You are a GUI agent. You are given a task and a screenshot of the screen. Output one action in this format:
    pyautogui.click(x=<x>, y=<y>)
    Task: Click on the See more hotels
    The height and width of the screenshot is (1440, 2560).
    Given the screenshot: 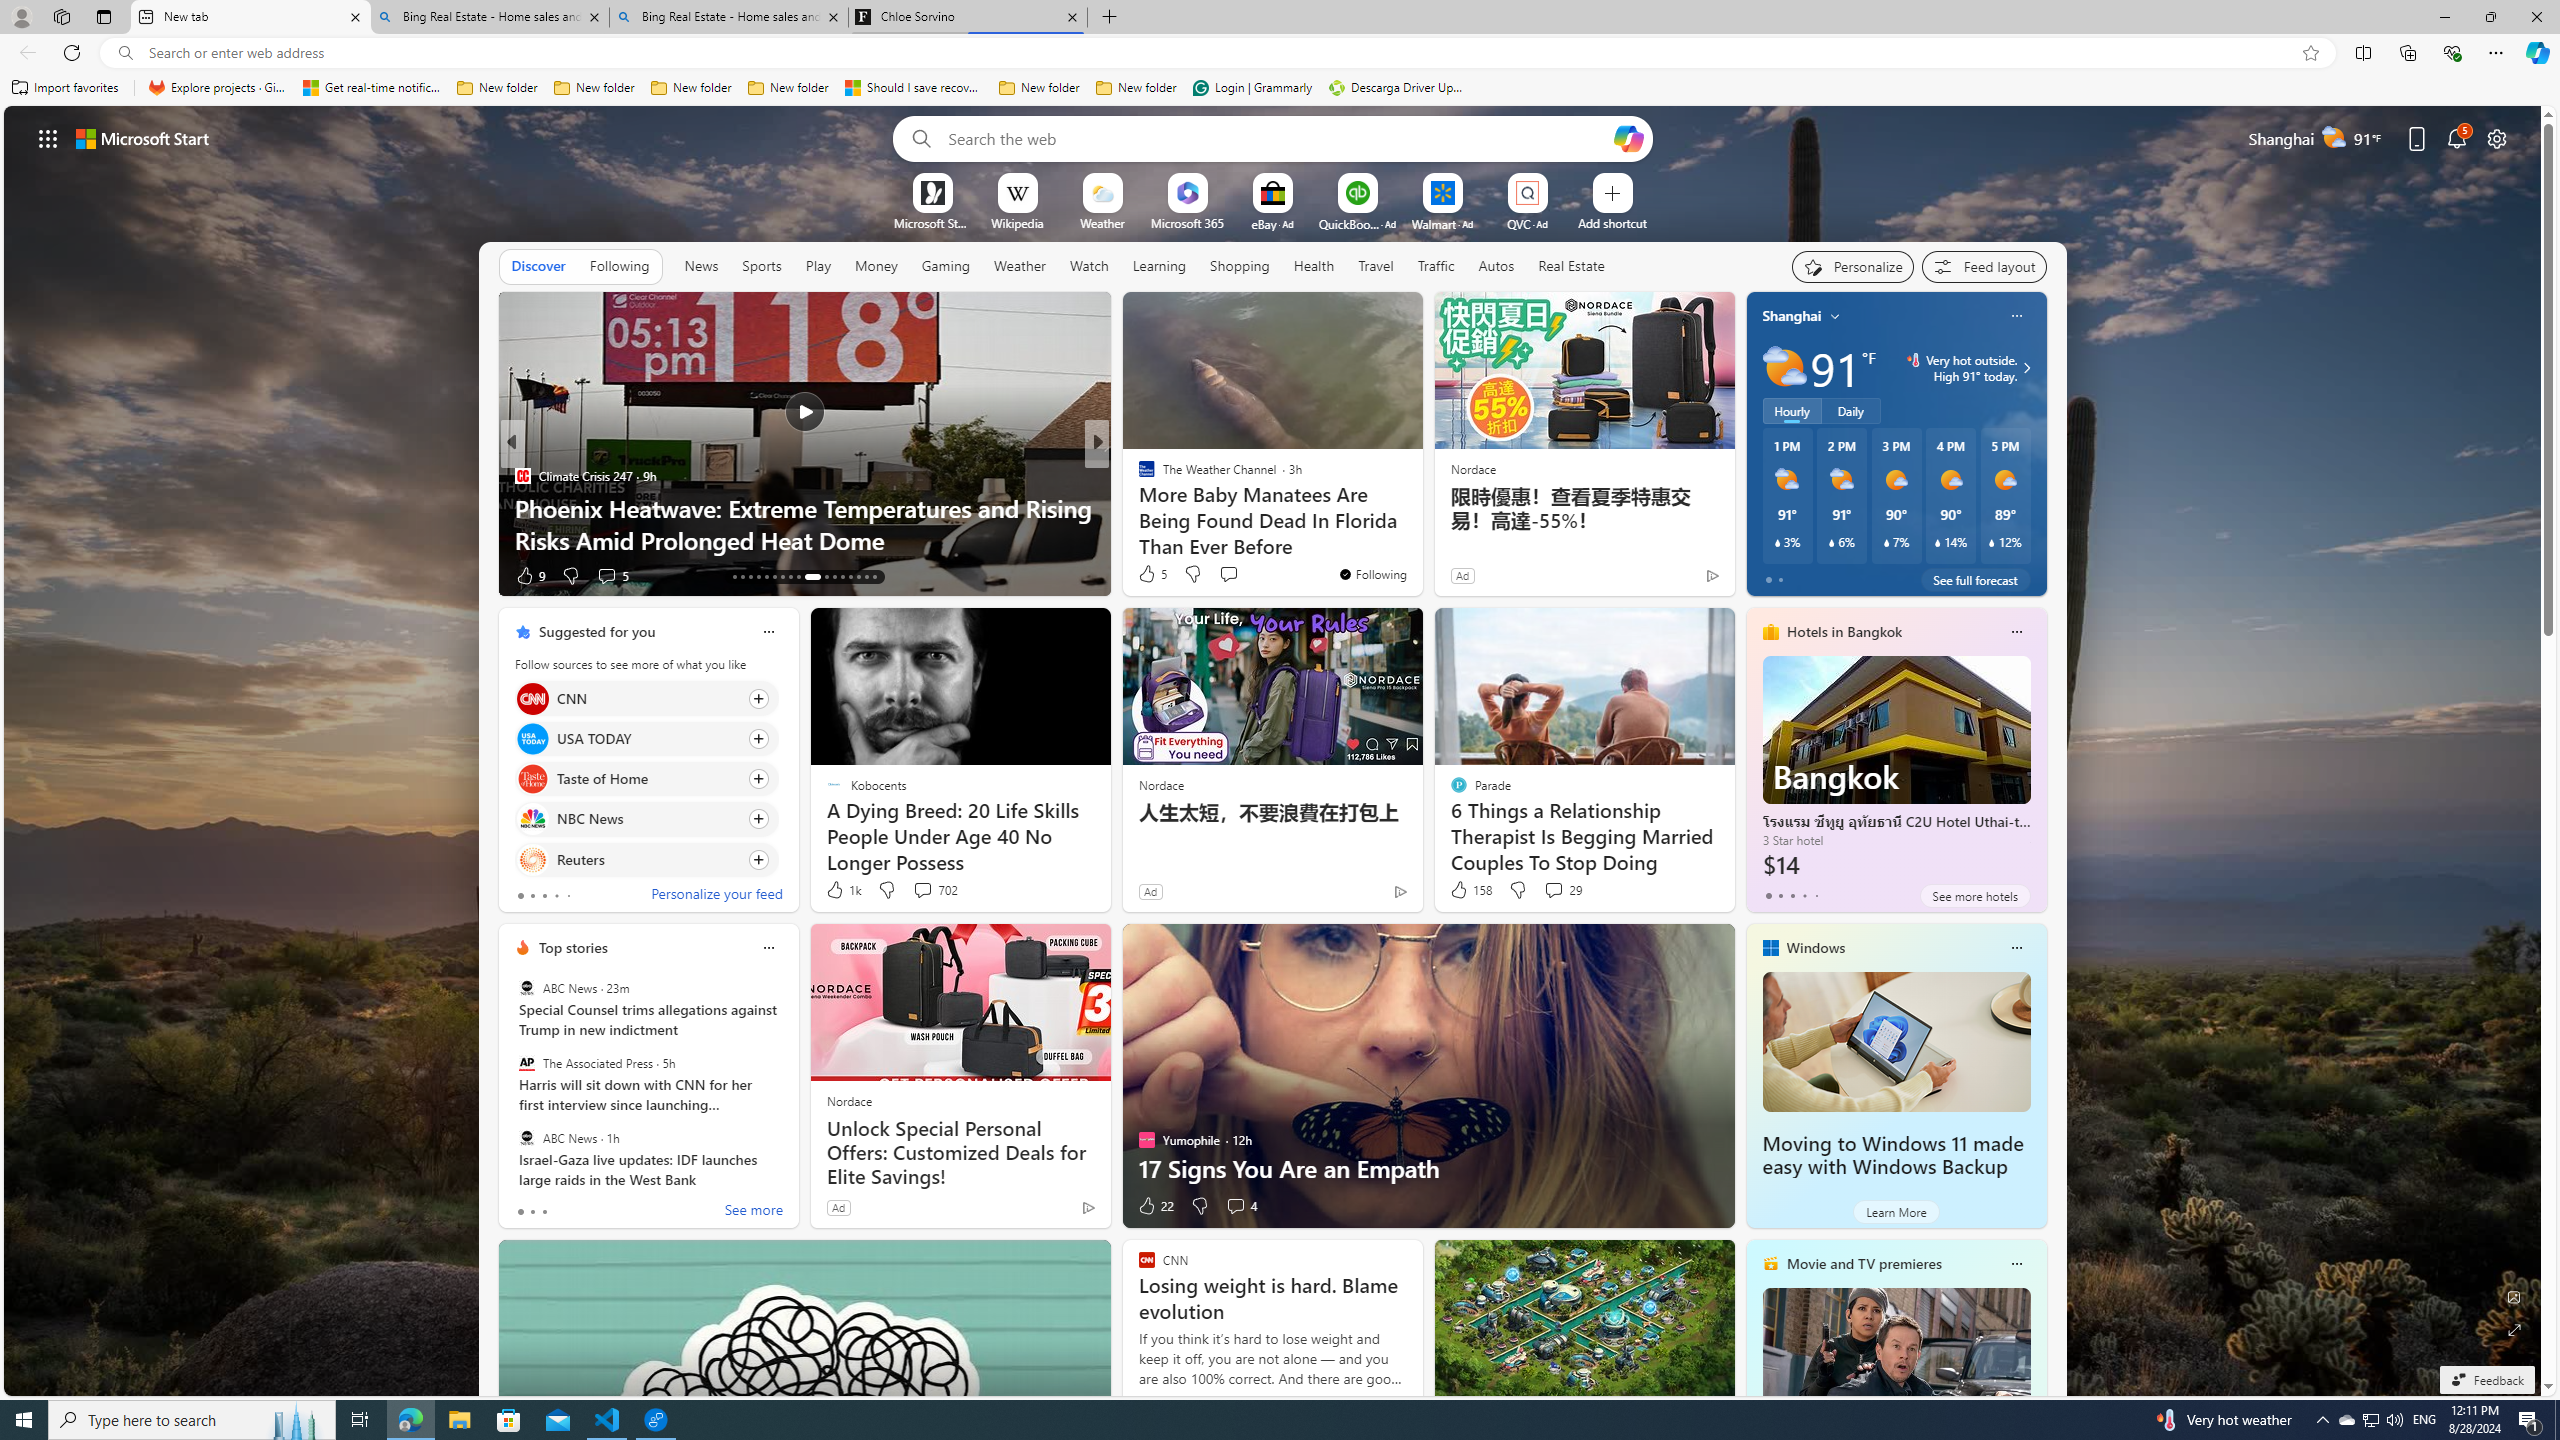 What is the action you would take?
    pyautogui.click(x=1975, y=896)
    